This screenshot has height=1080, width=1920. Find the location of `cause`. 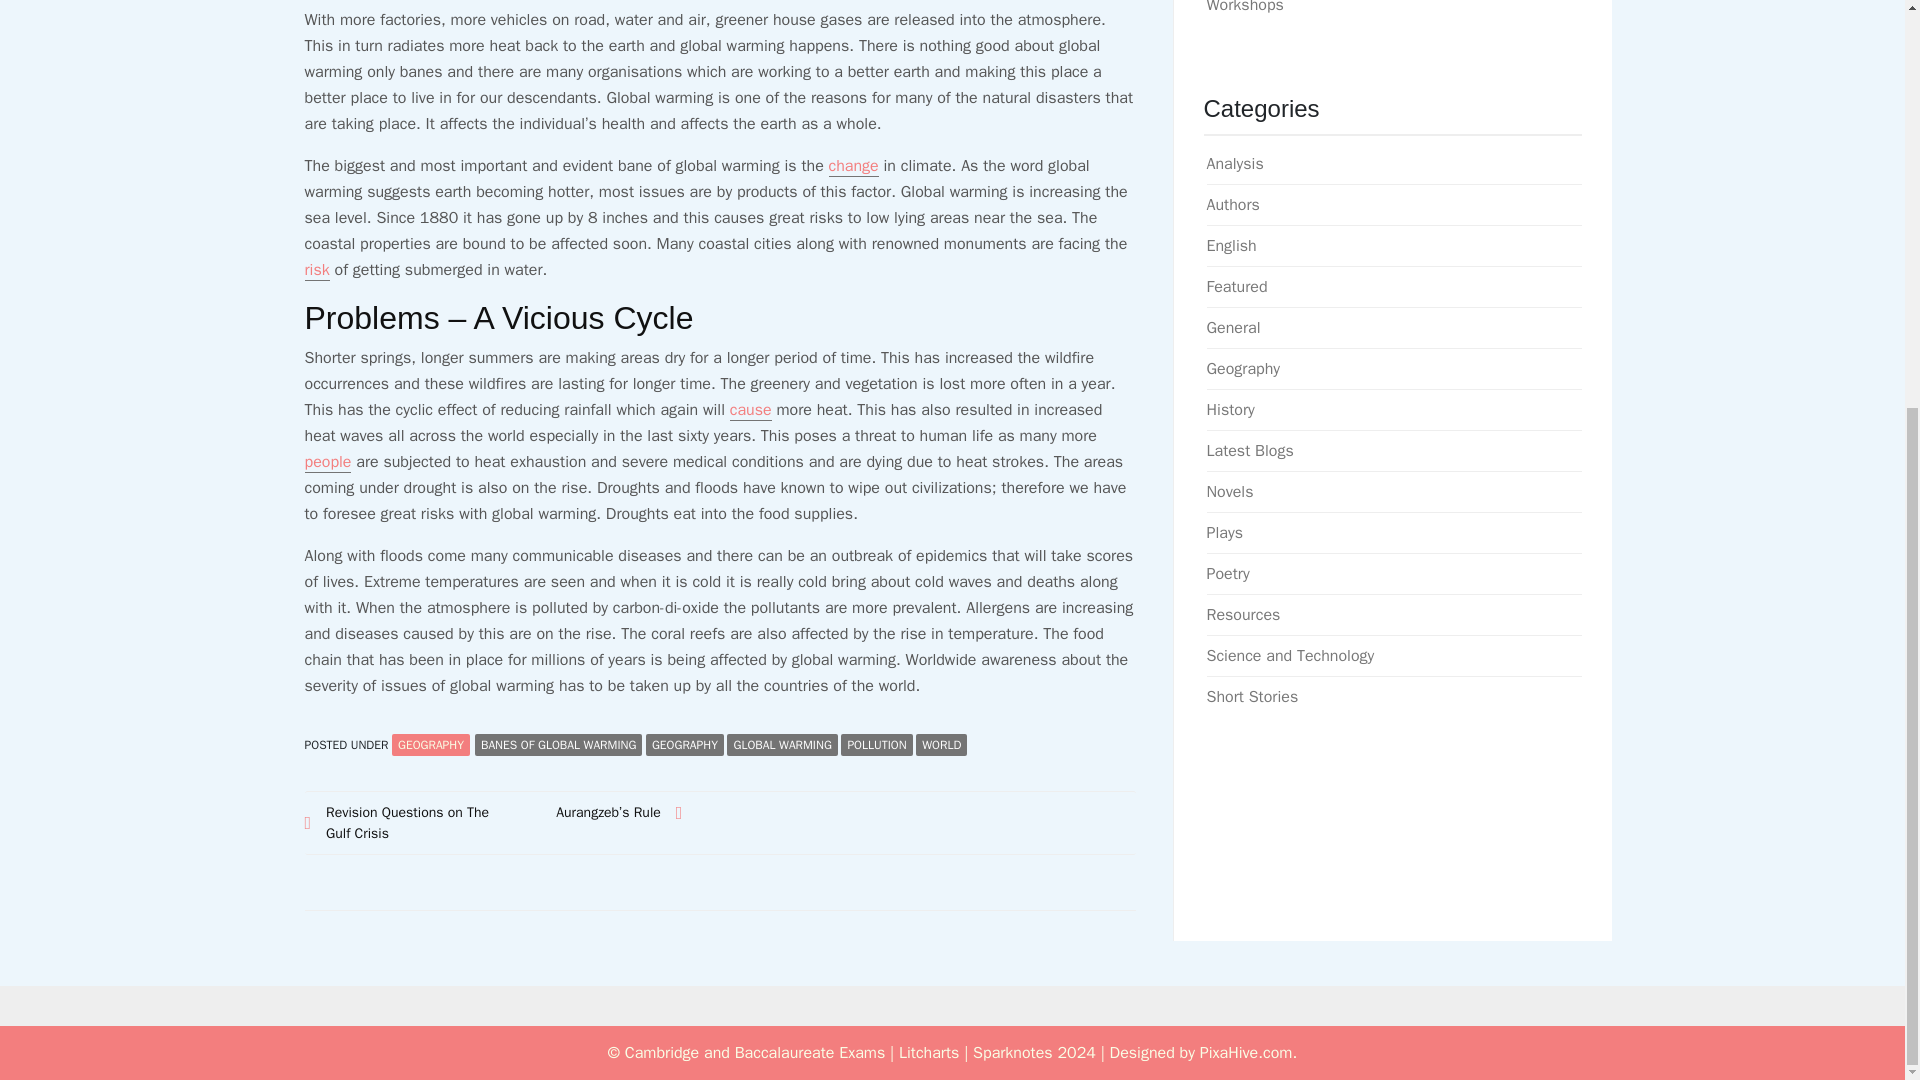

cause is located at coordinates (750, 410).